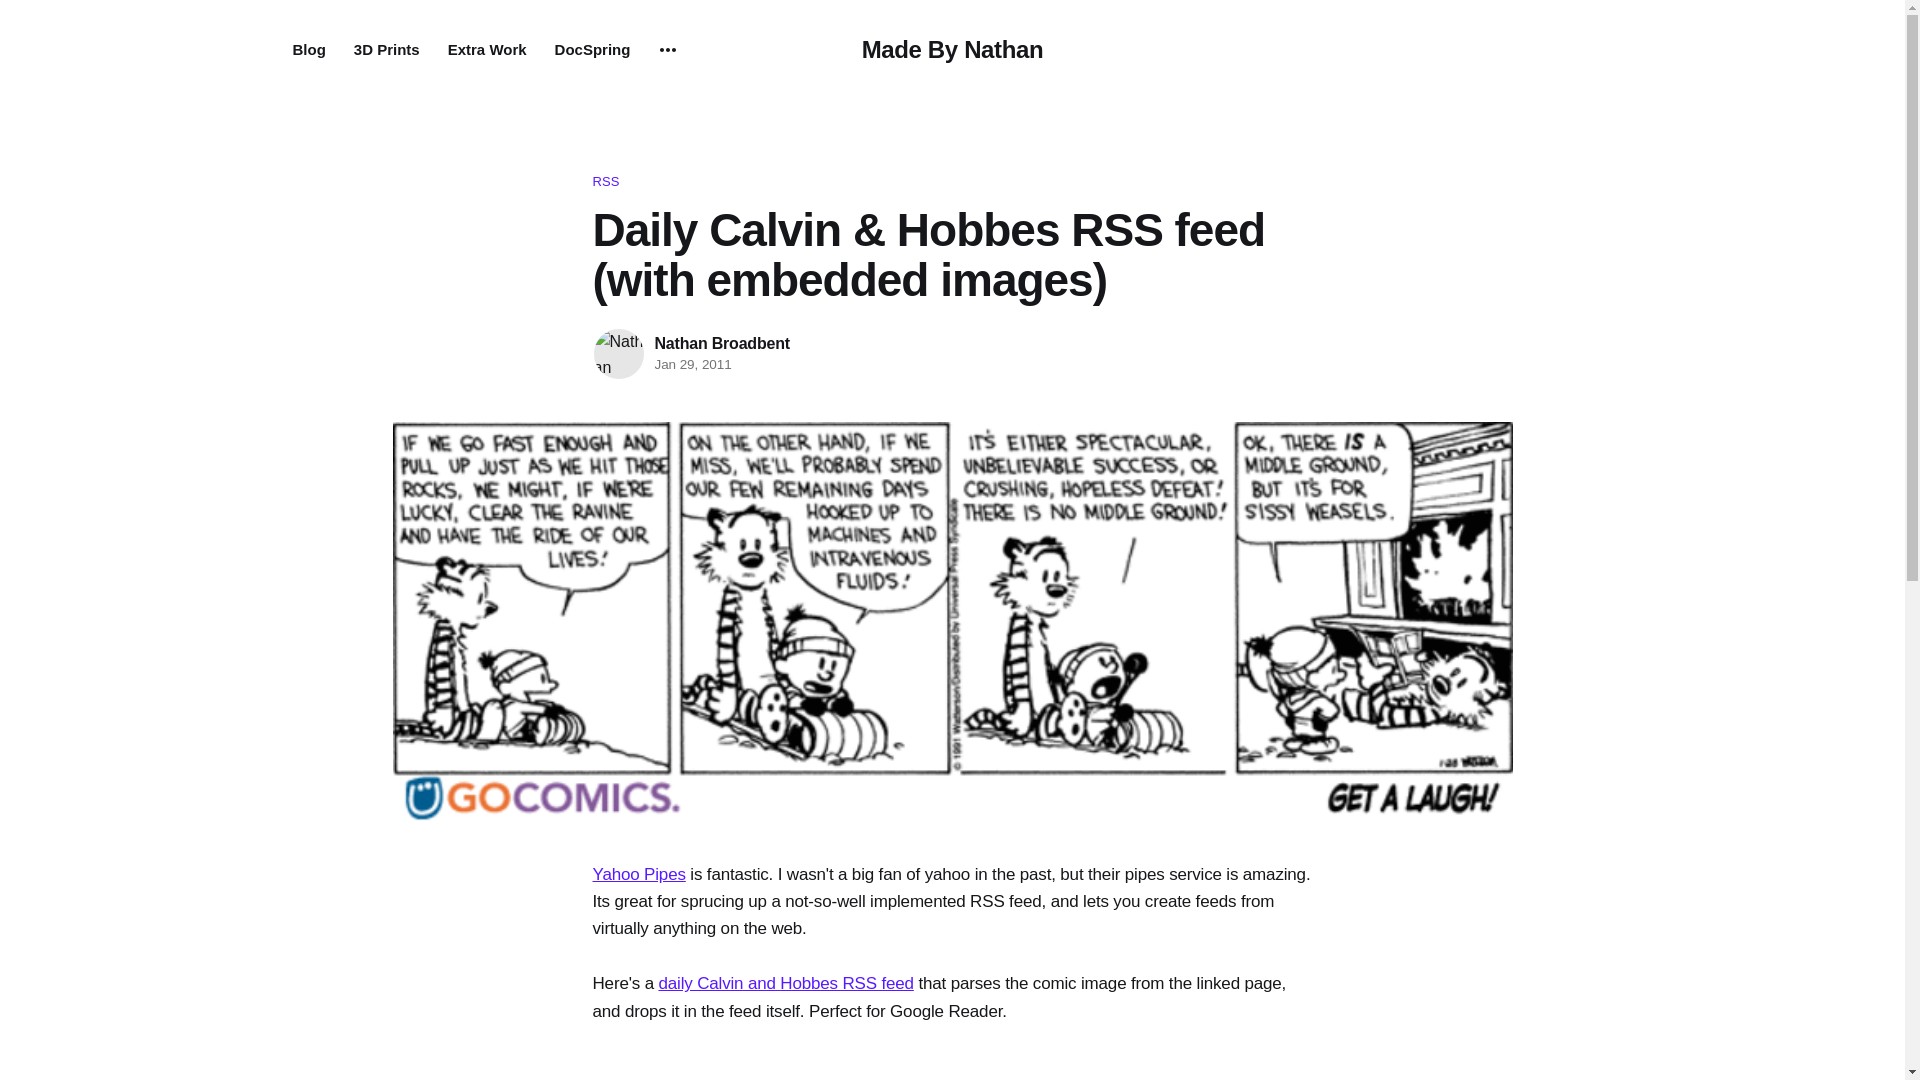  What do you see at coordinates (386, 50) in the screenshot?
I see `3D Prints` at bounding box center [386, 50].